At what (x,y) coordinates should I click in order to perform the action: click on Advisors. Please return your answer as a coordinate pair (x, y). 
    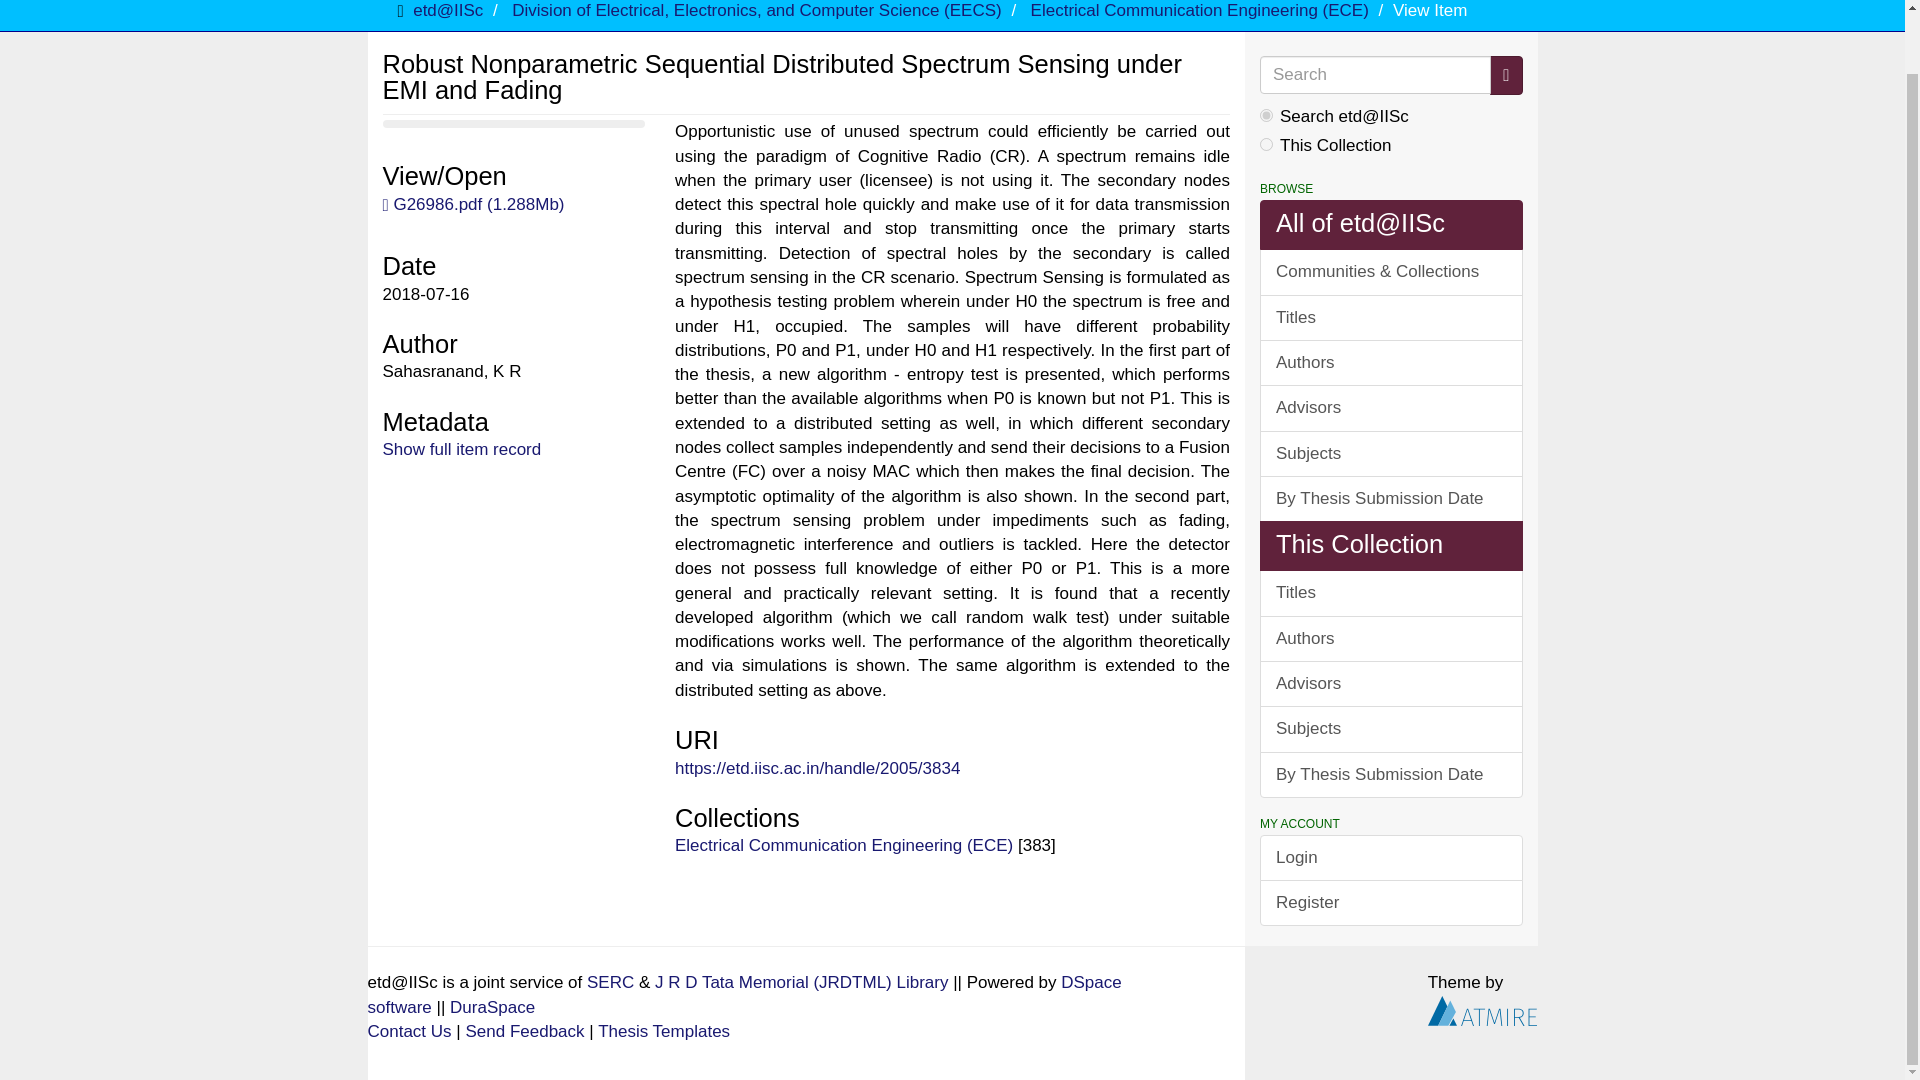
    Looking at the image, I should click on (1390, 684).